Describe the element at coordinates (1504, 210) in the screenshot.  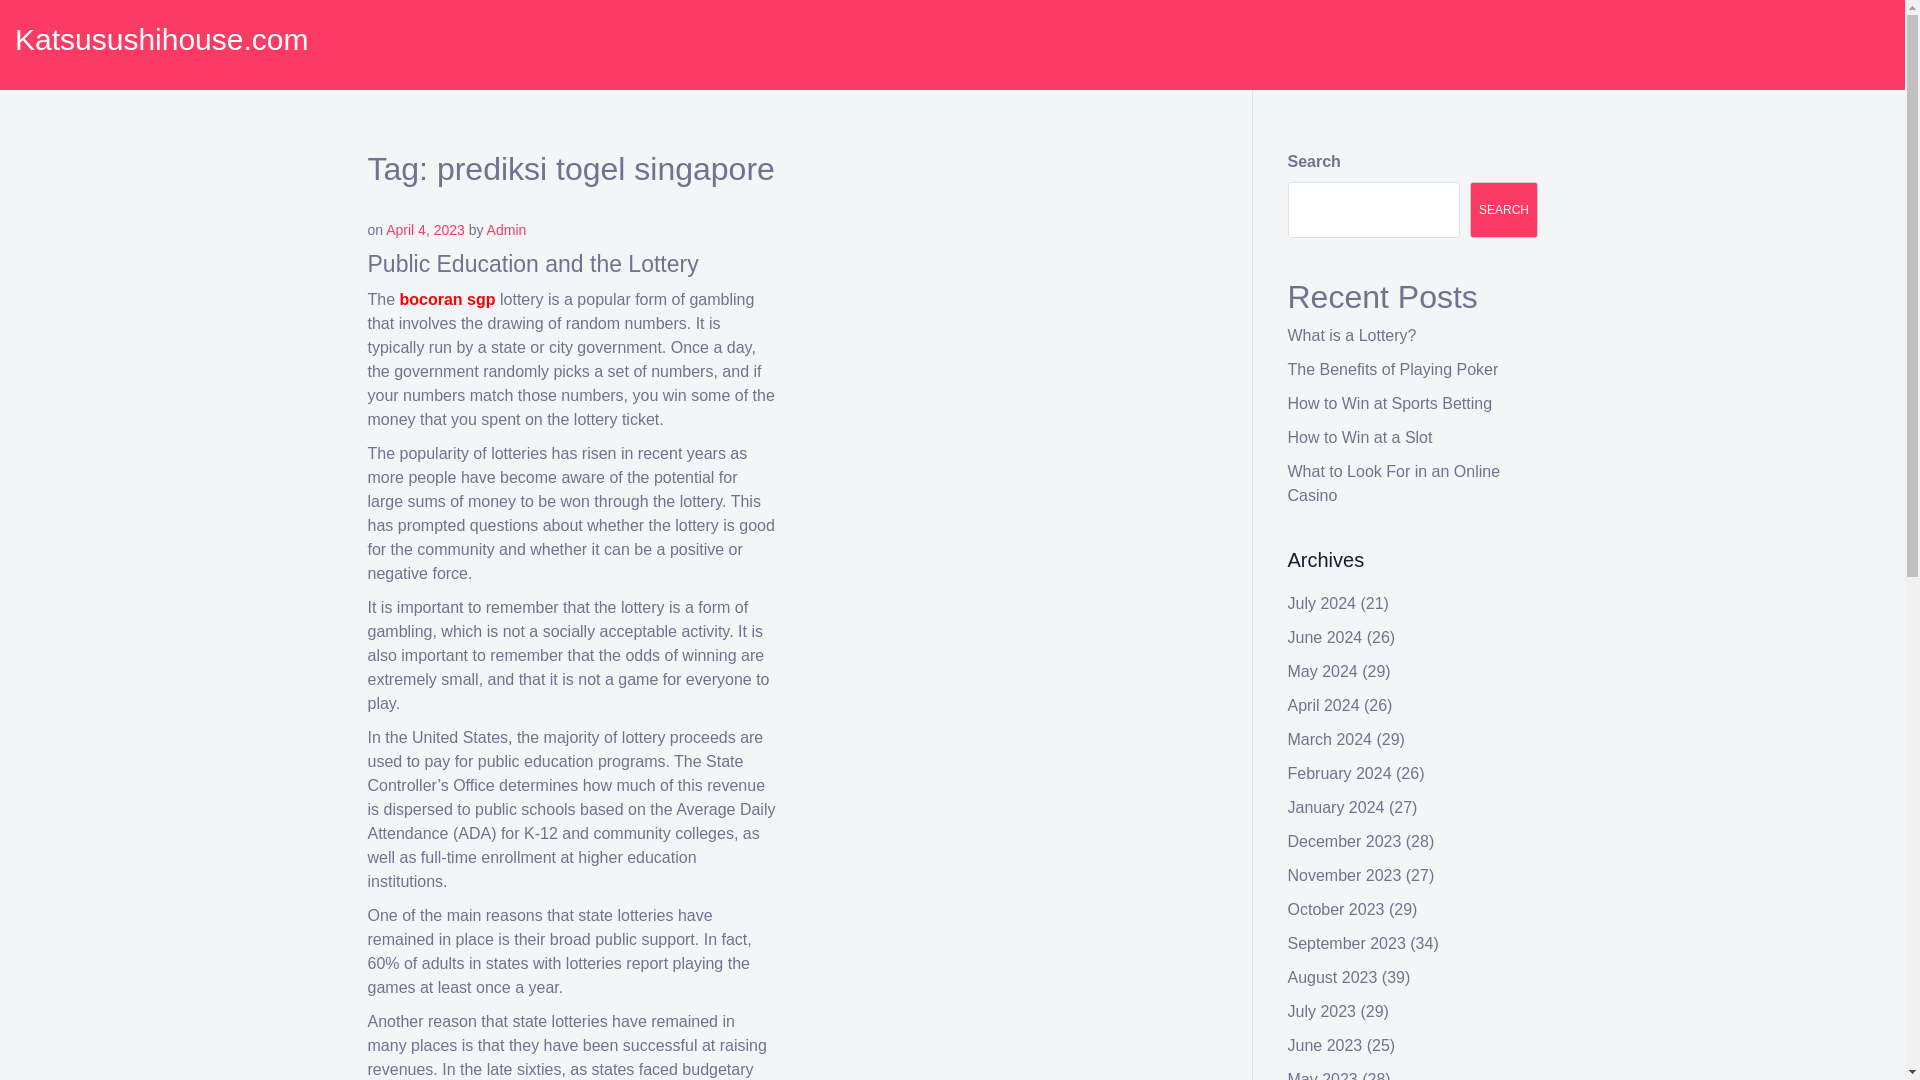
I see `SEARCH` at that location.